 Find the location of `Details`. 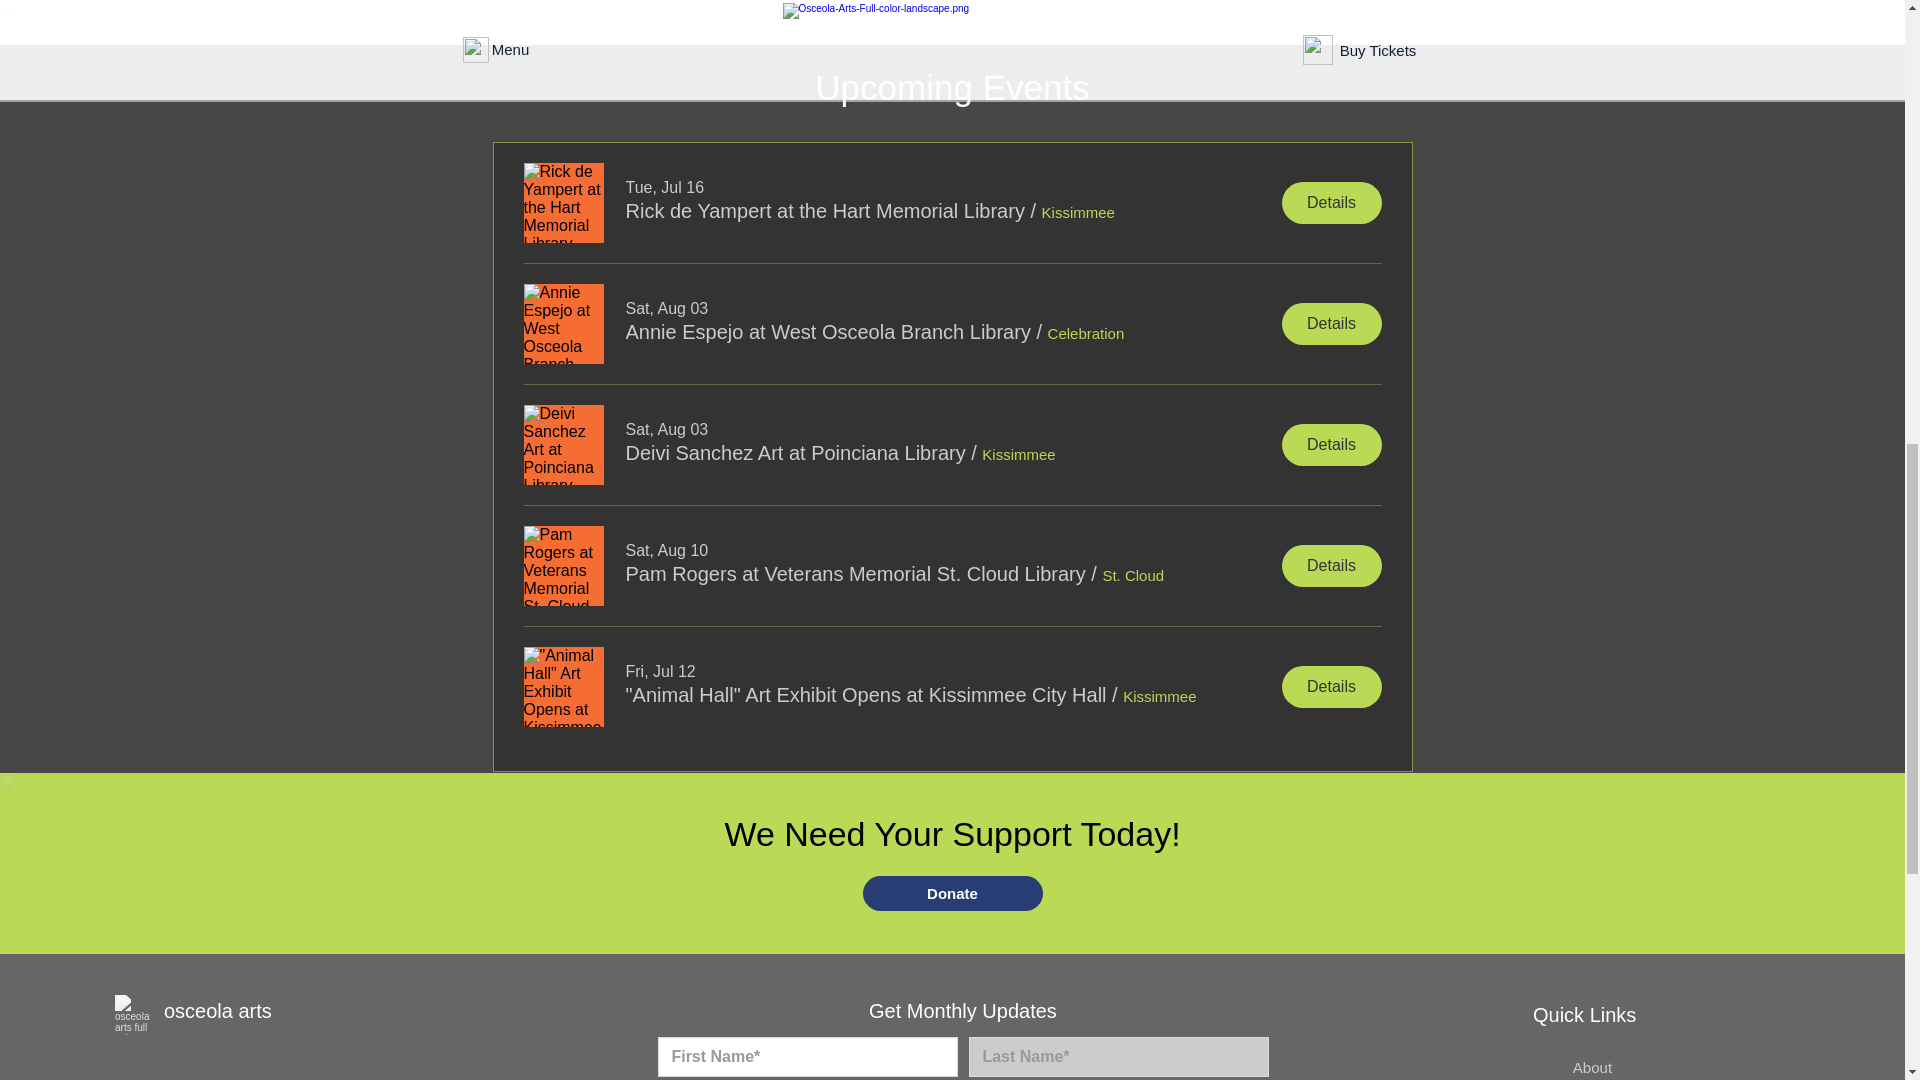

Details is located at coordinates (1332, 687).